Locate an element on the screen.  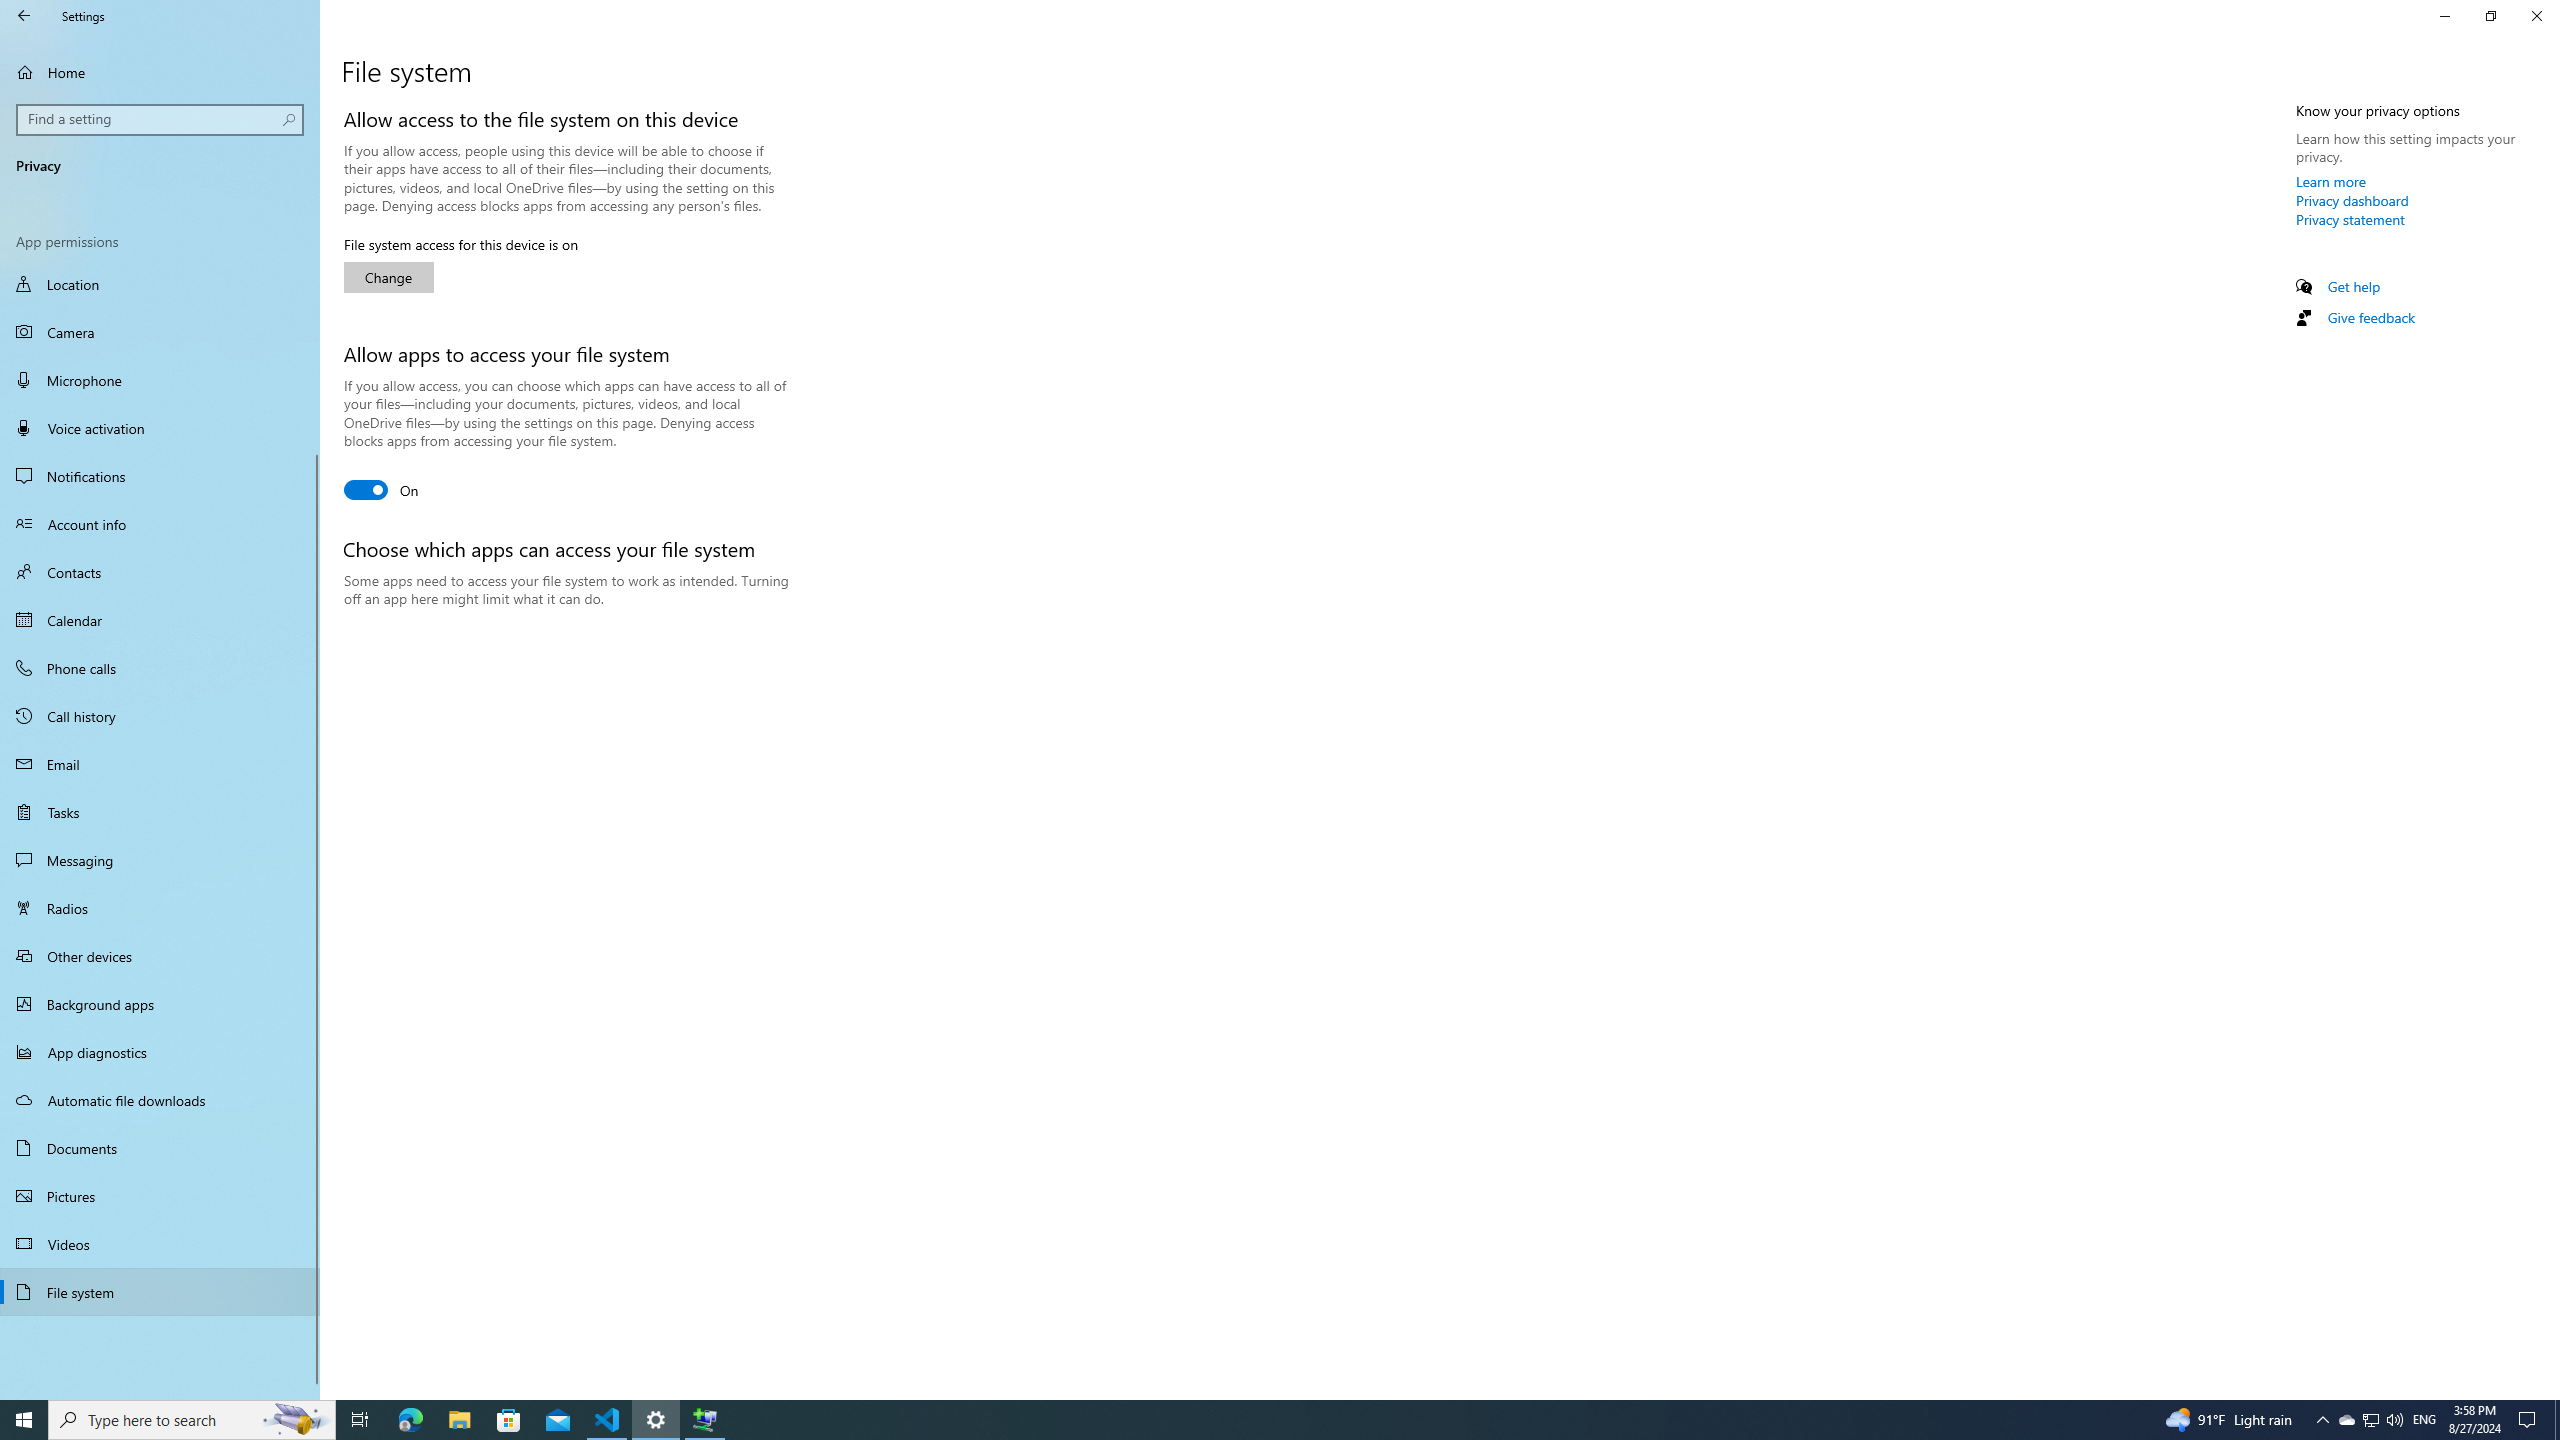
File system is located at coordinates (160, 1292).